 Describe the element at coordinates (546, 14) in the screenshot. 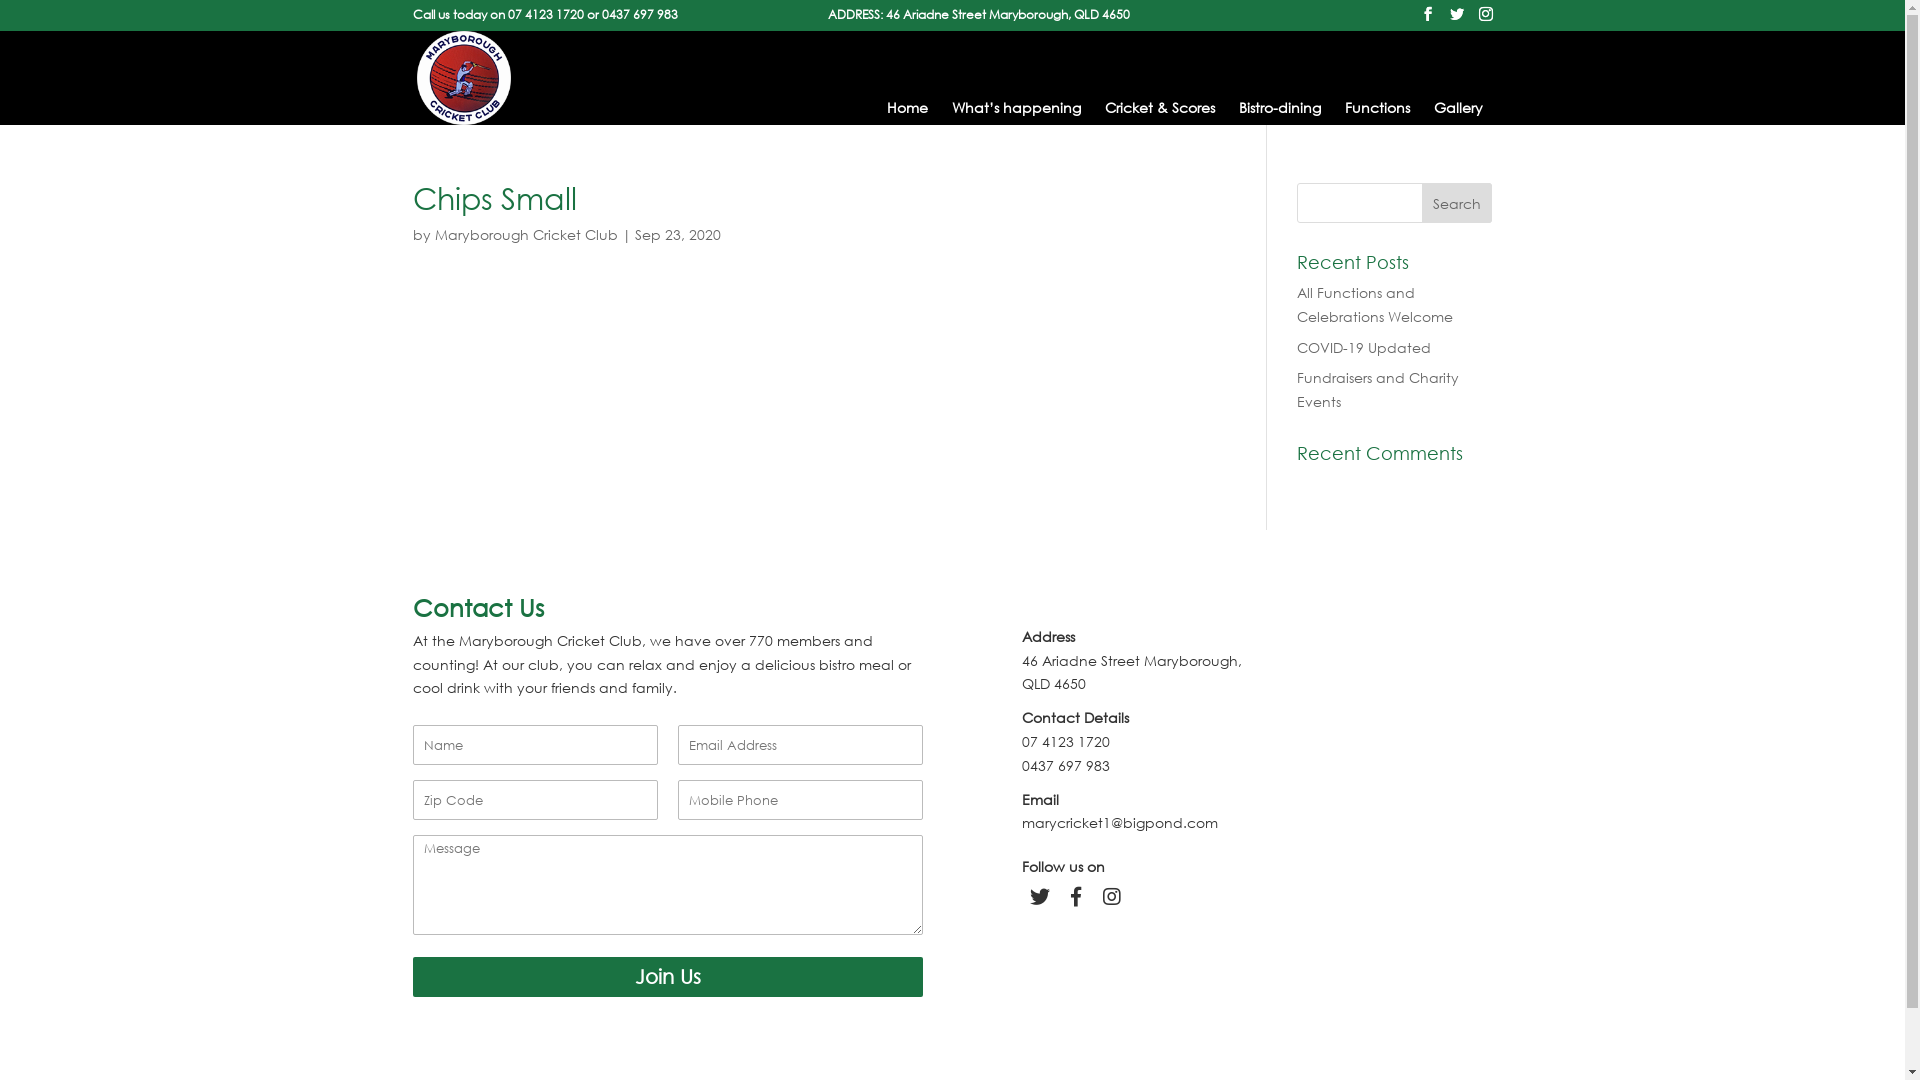

I see `07 4123 1720` at that location.